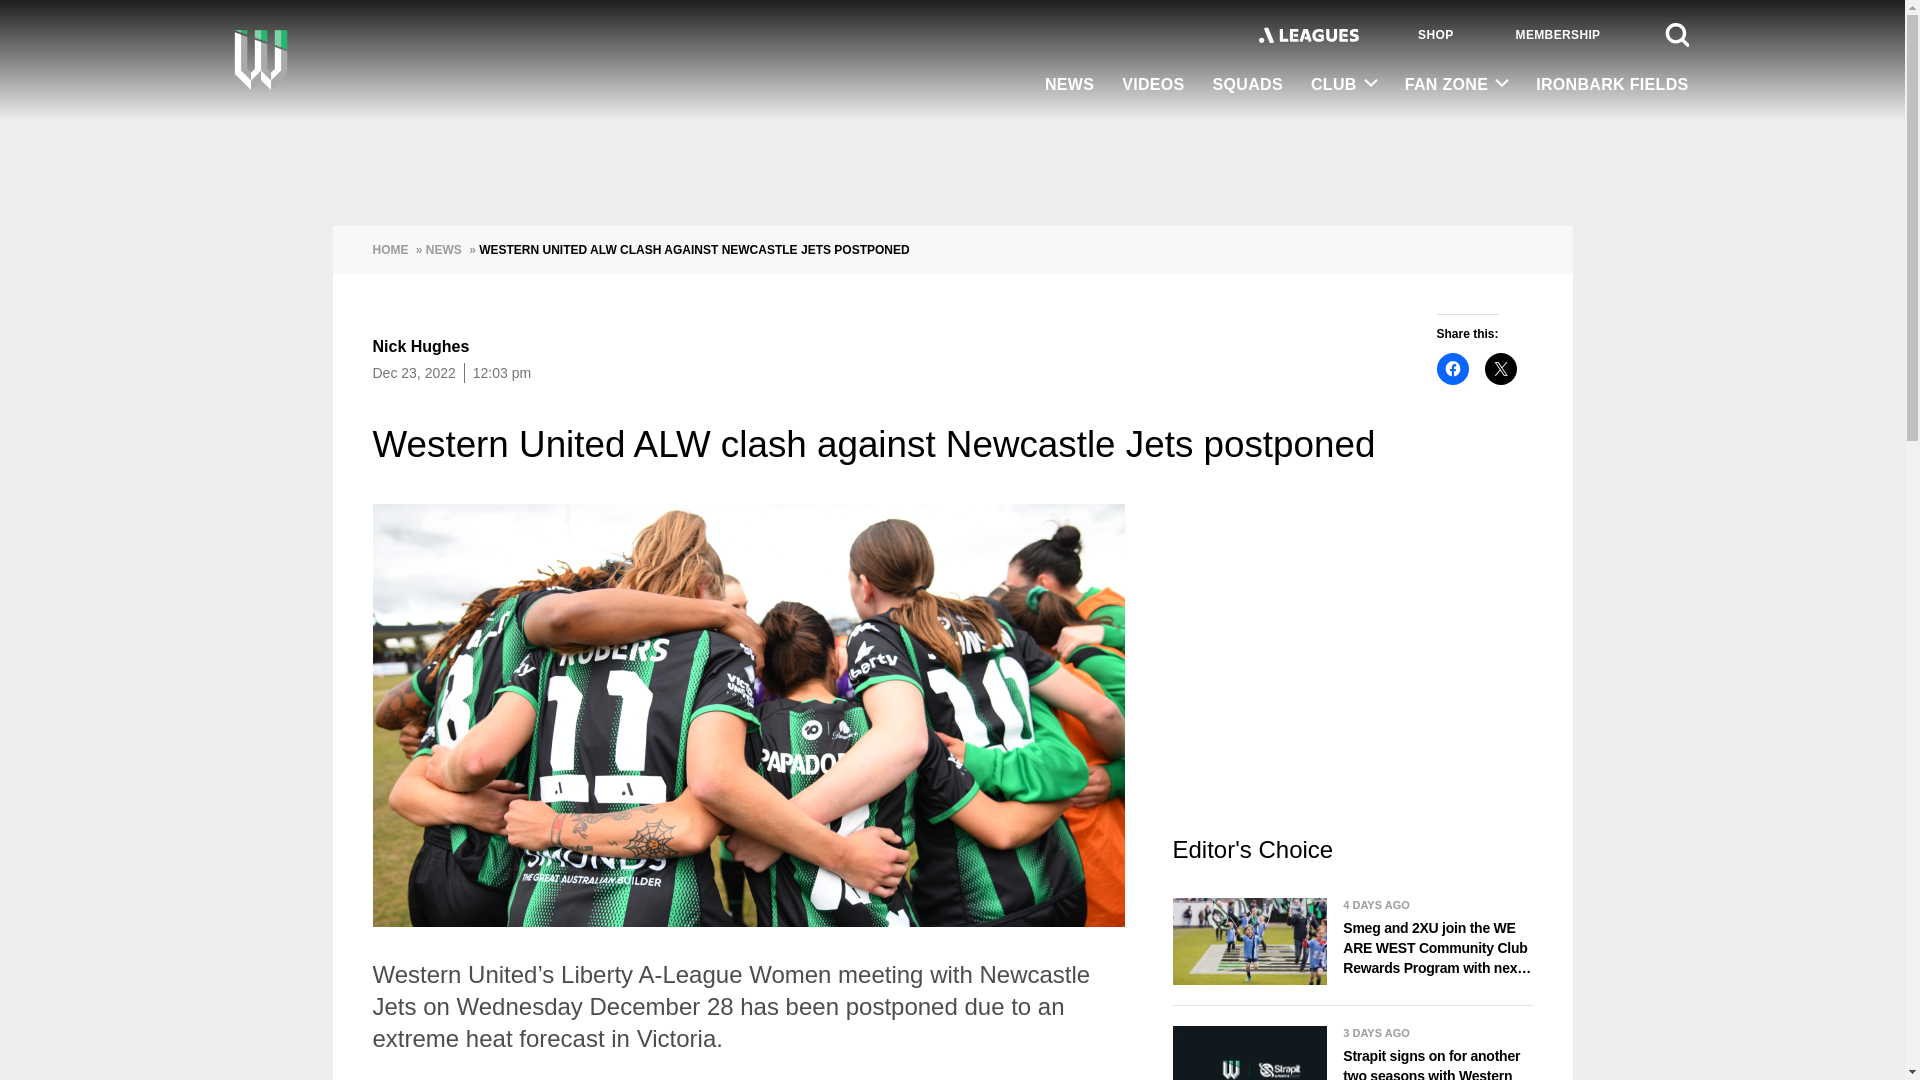 Image resolution: width=1920 pixels, height=1080 pixels. Describe the element at coordinates (1152, 86) in the screenshot. I see `VIDEOS` at that location.